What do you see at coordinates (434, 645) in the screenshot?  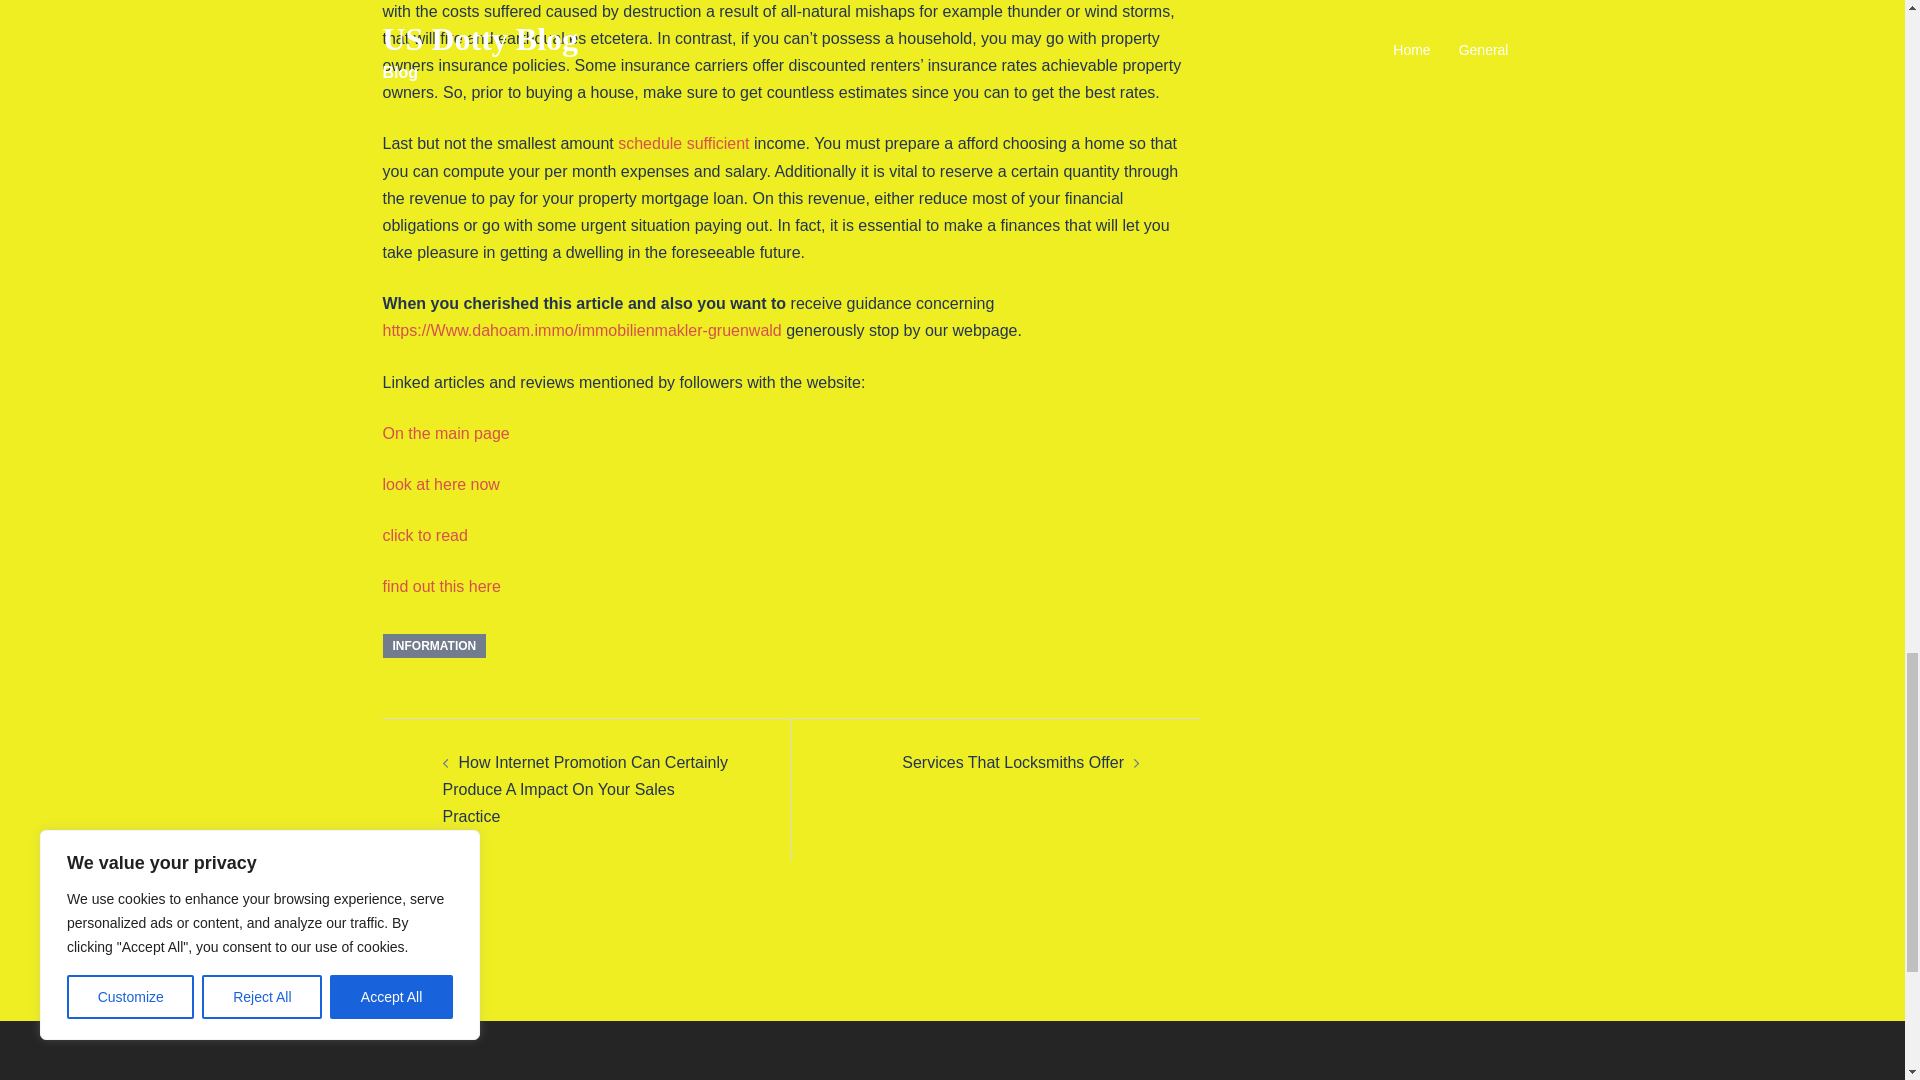 I see `INFORMATION` at bounding box center [434, 645].